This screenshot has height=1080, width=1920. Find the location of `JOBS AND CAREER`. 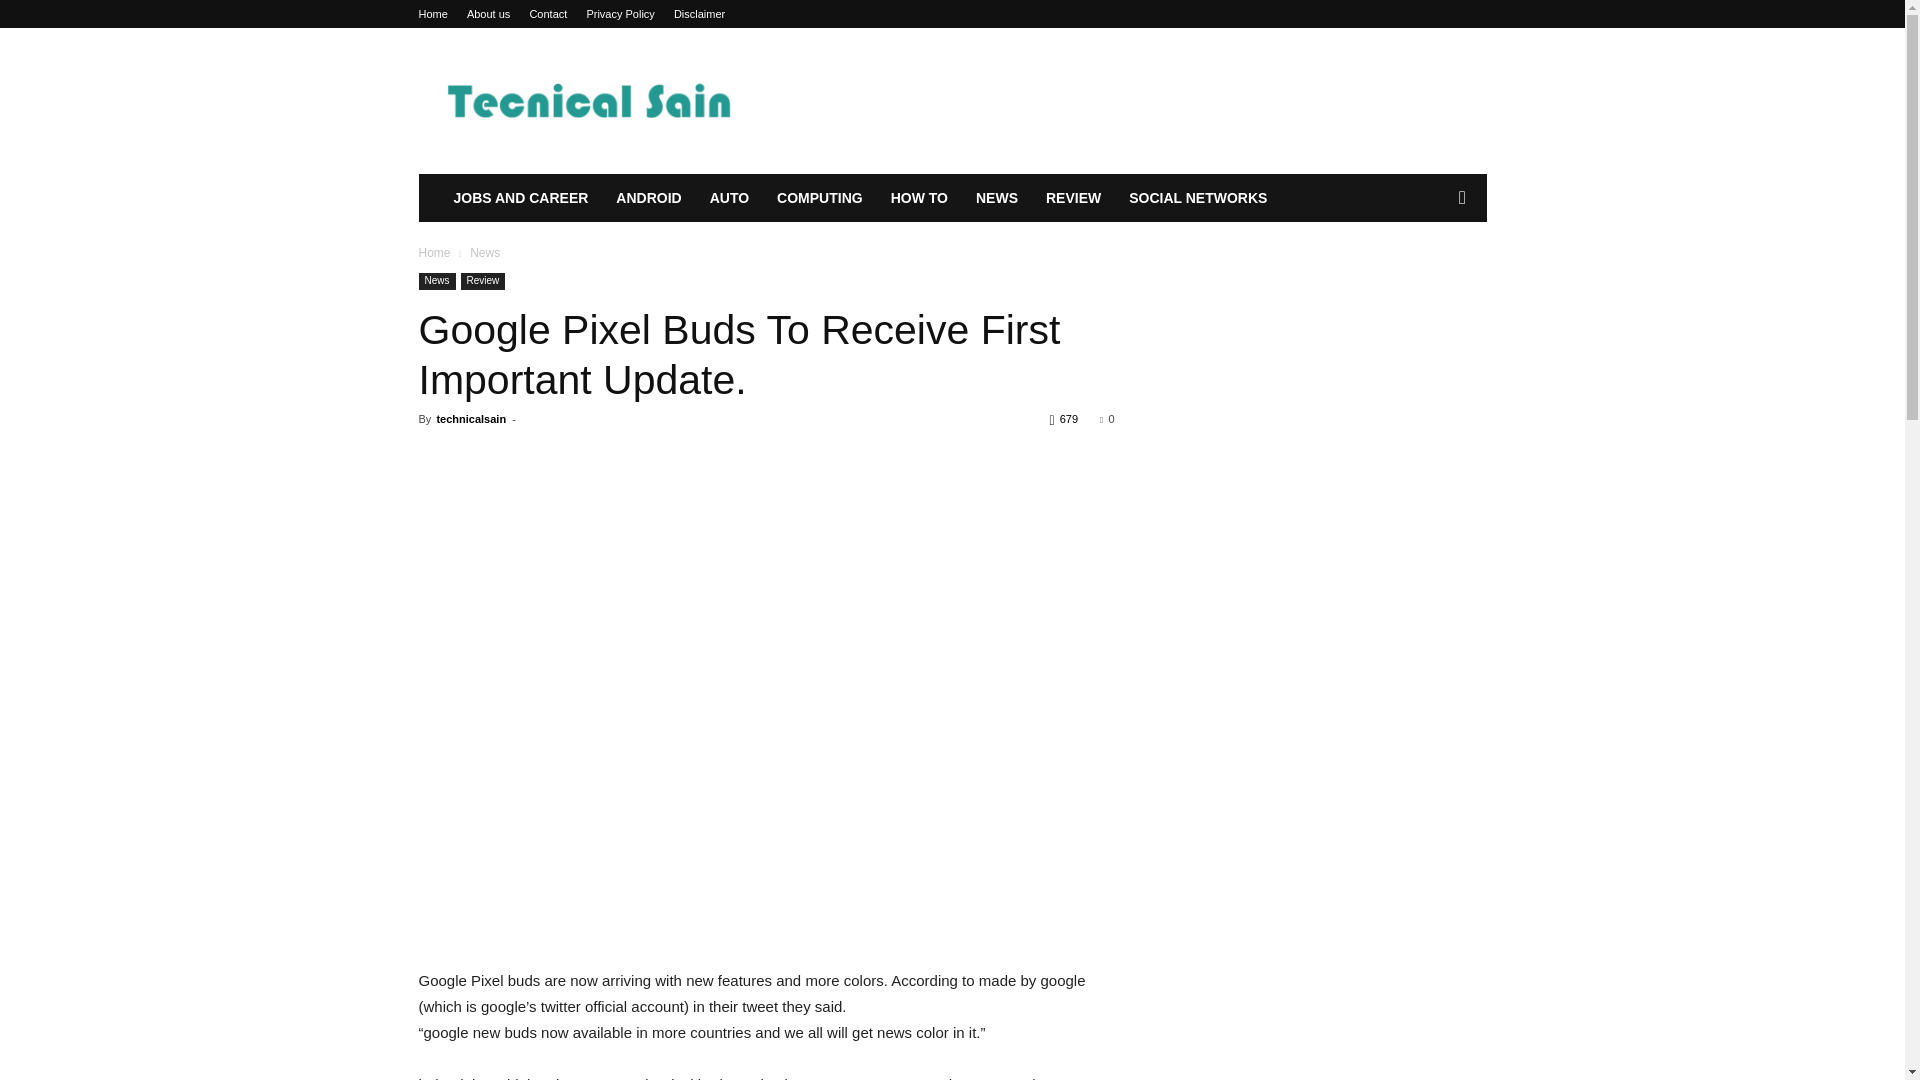

JOBS AND CAREER is located at coordinates (520, 198).